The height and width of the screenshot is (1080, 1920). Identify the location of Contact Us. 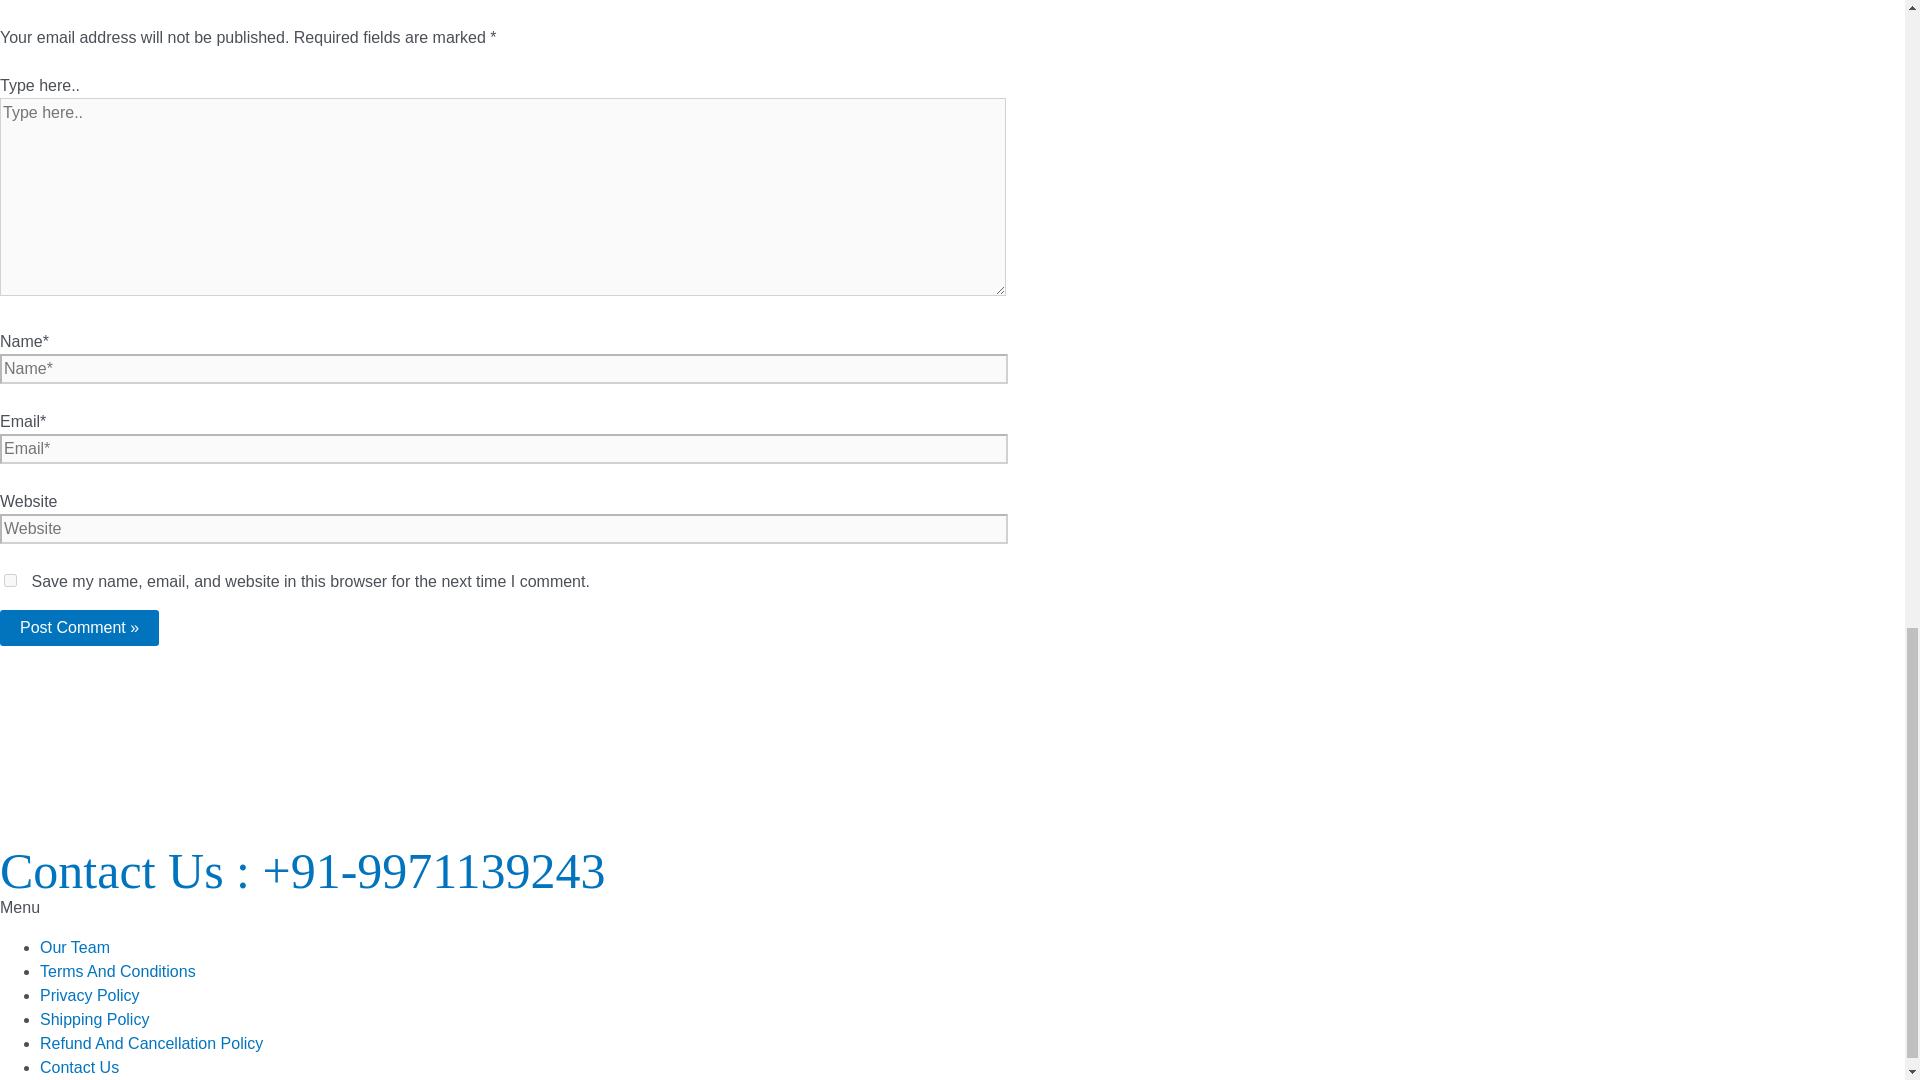
(80, 1067).